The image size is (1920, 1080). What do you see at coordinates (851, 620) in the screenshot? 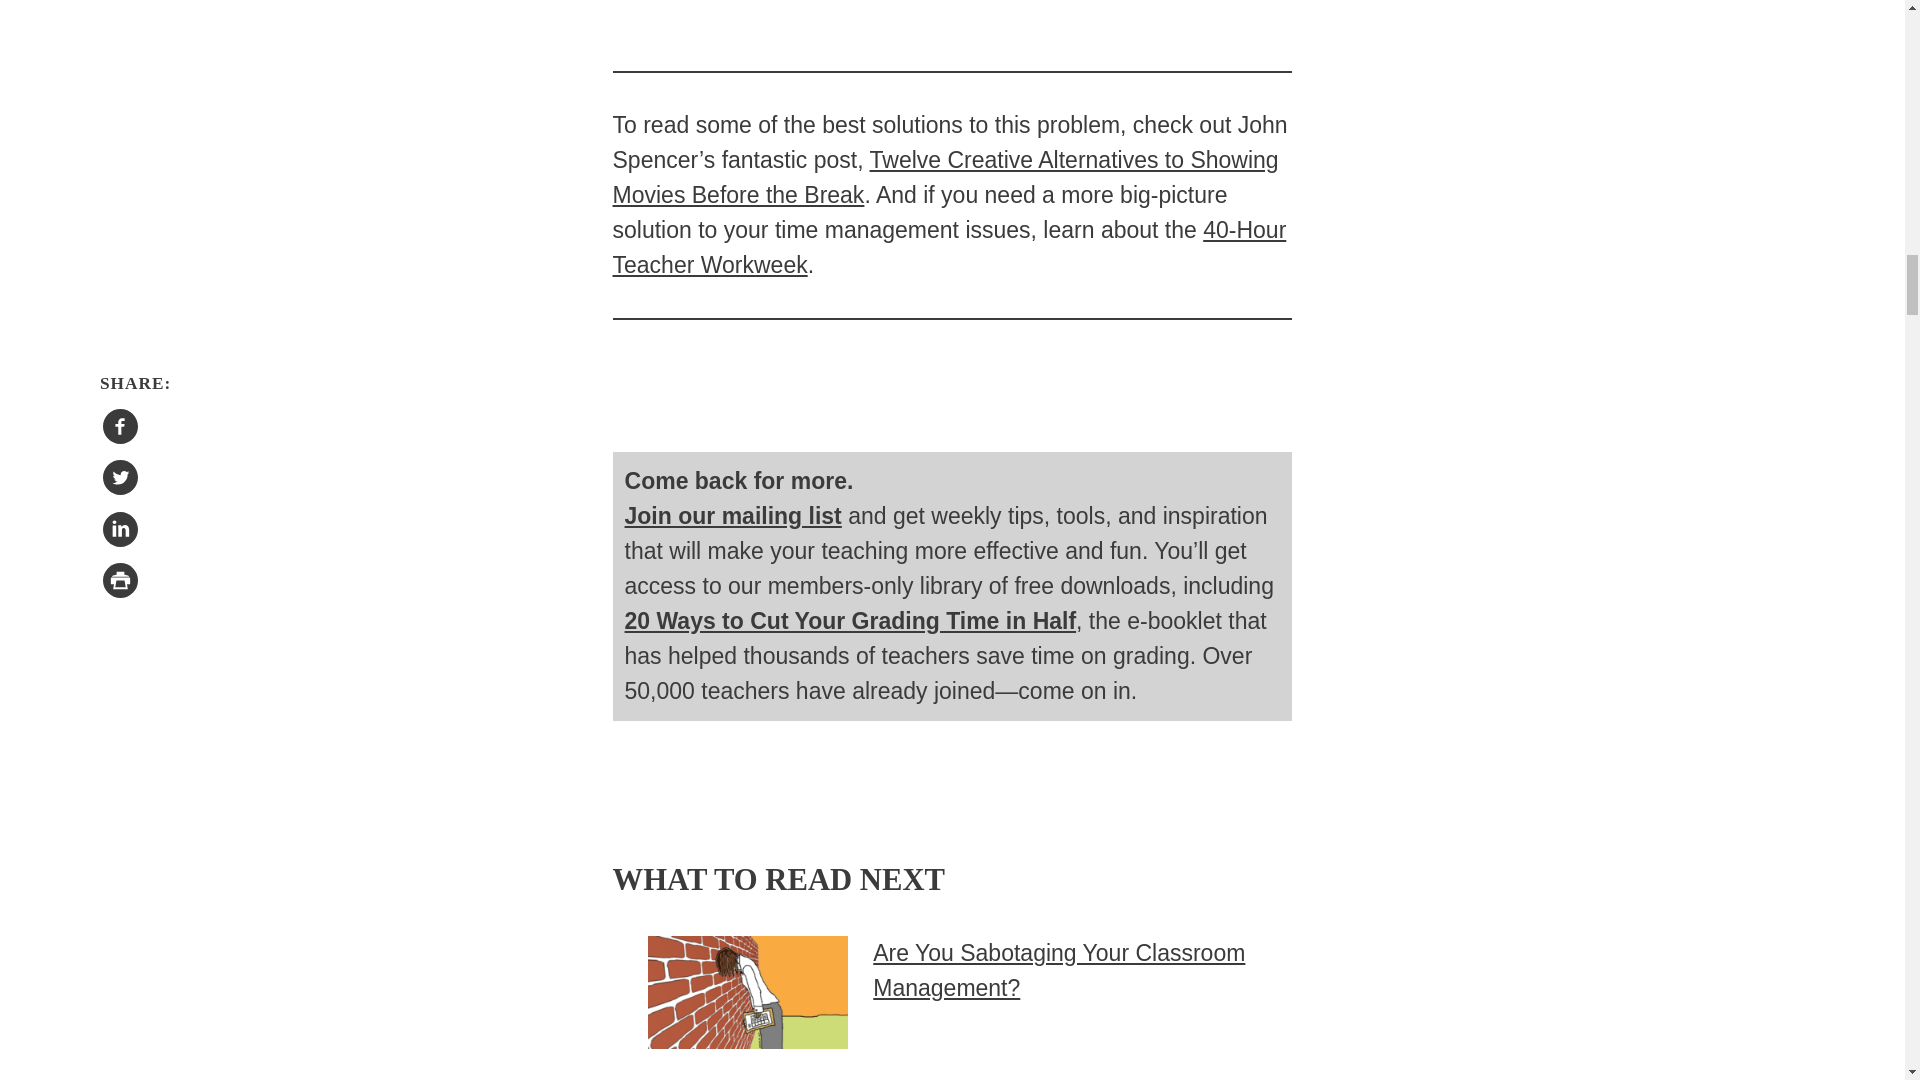
I see `20 Ways to Cut Your Grading Time in Half` at bounding box center [851, 620].